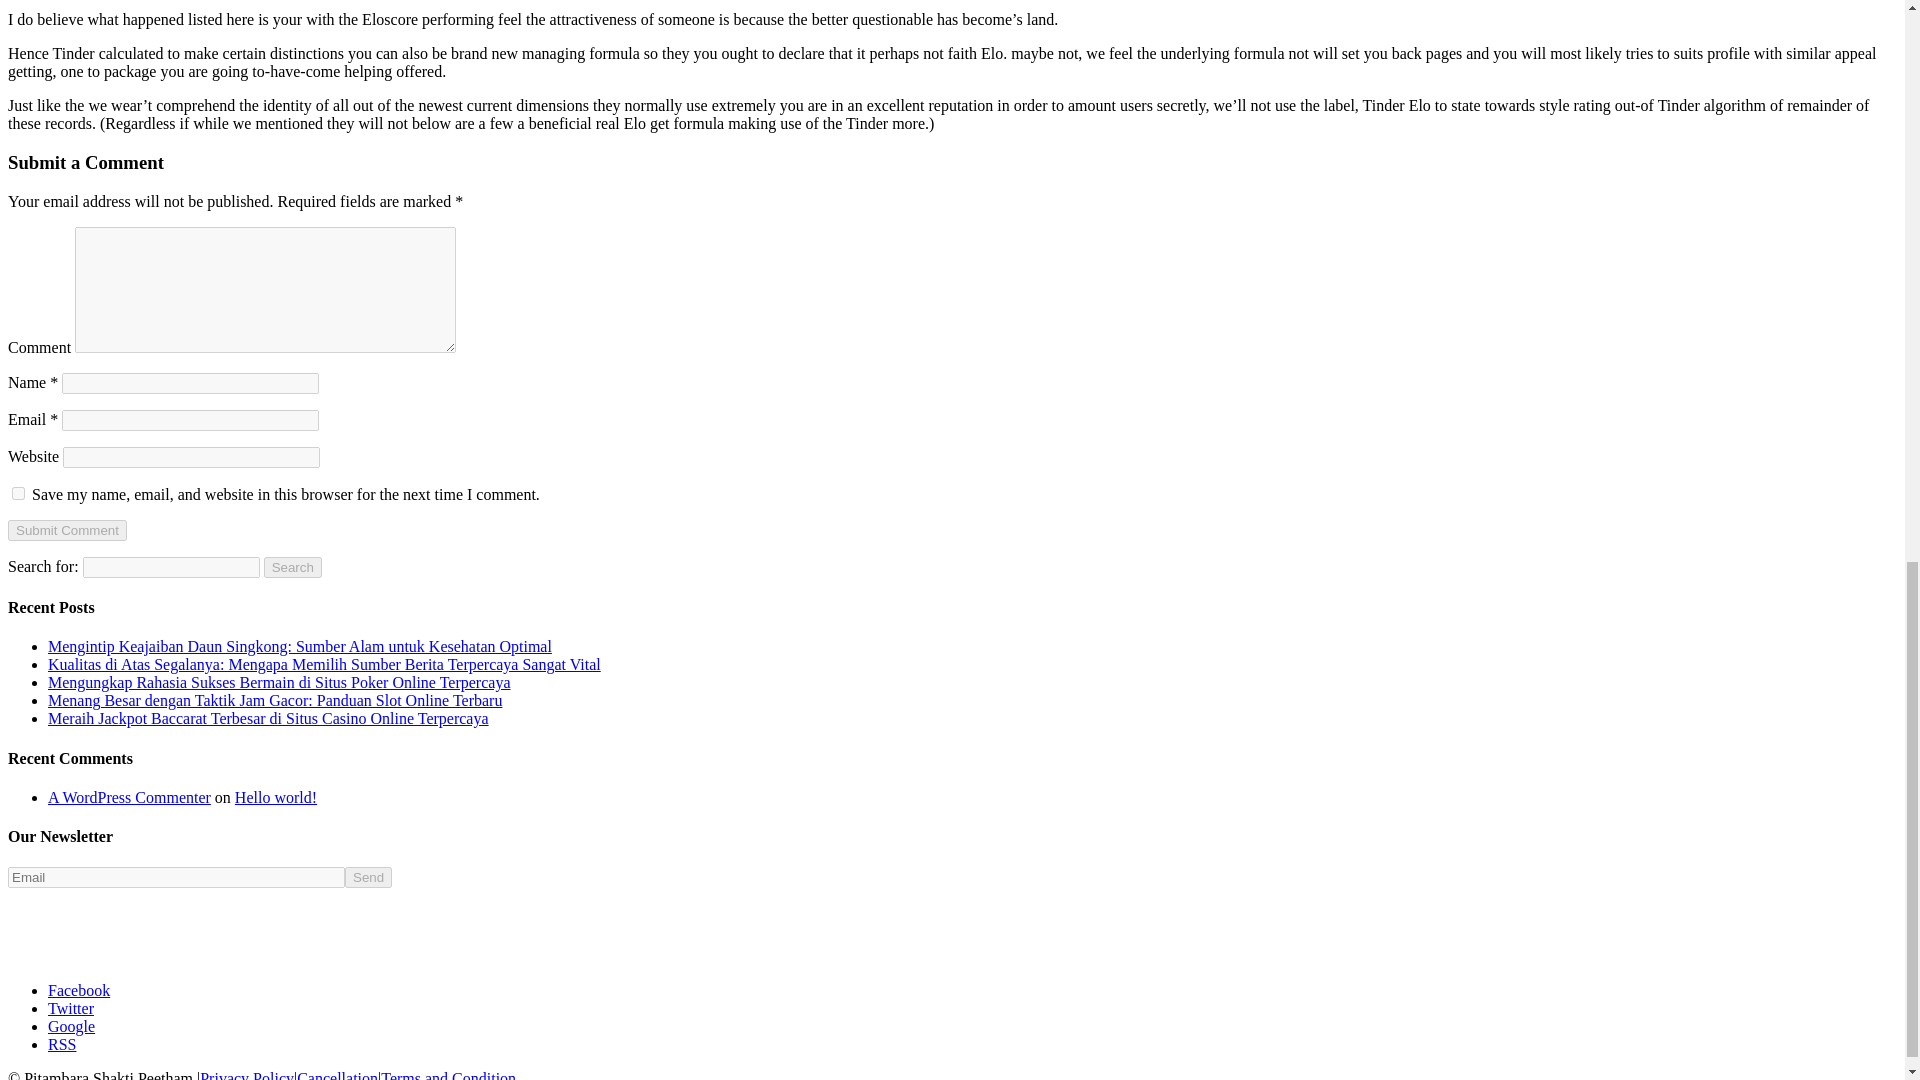  I want to click on Twitter, so click(71, 1008).